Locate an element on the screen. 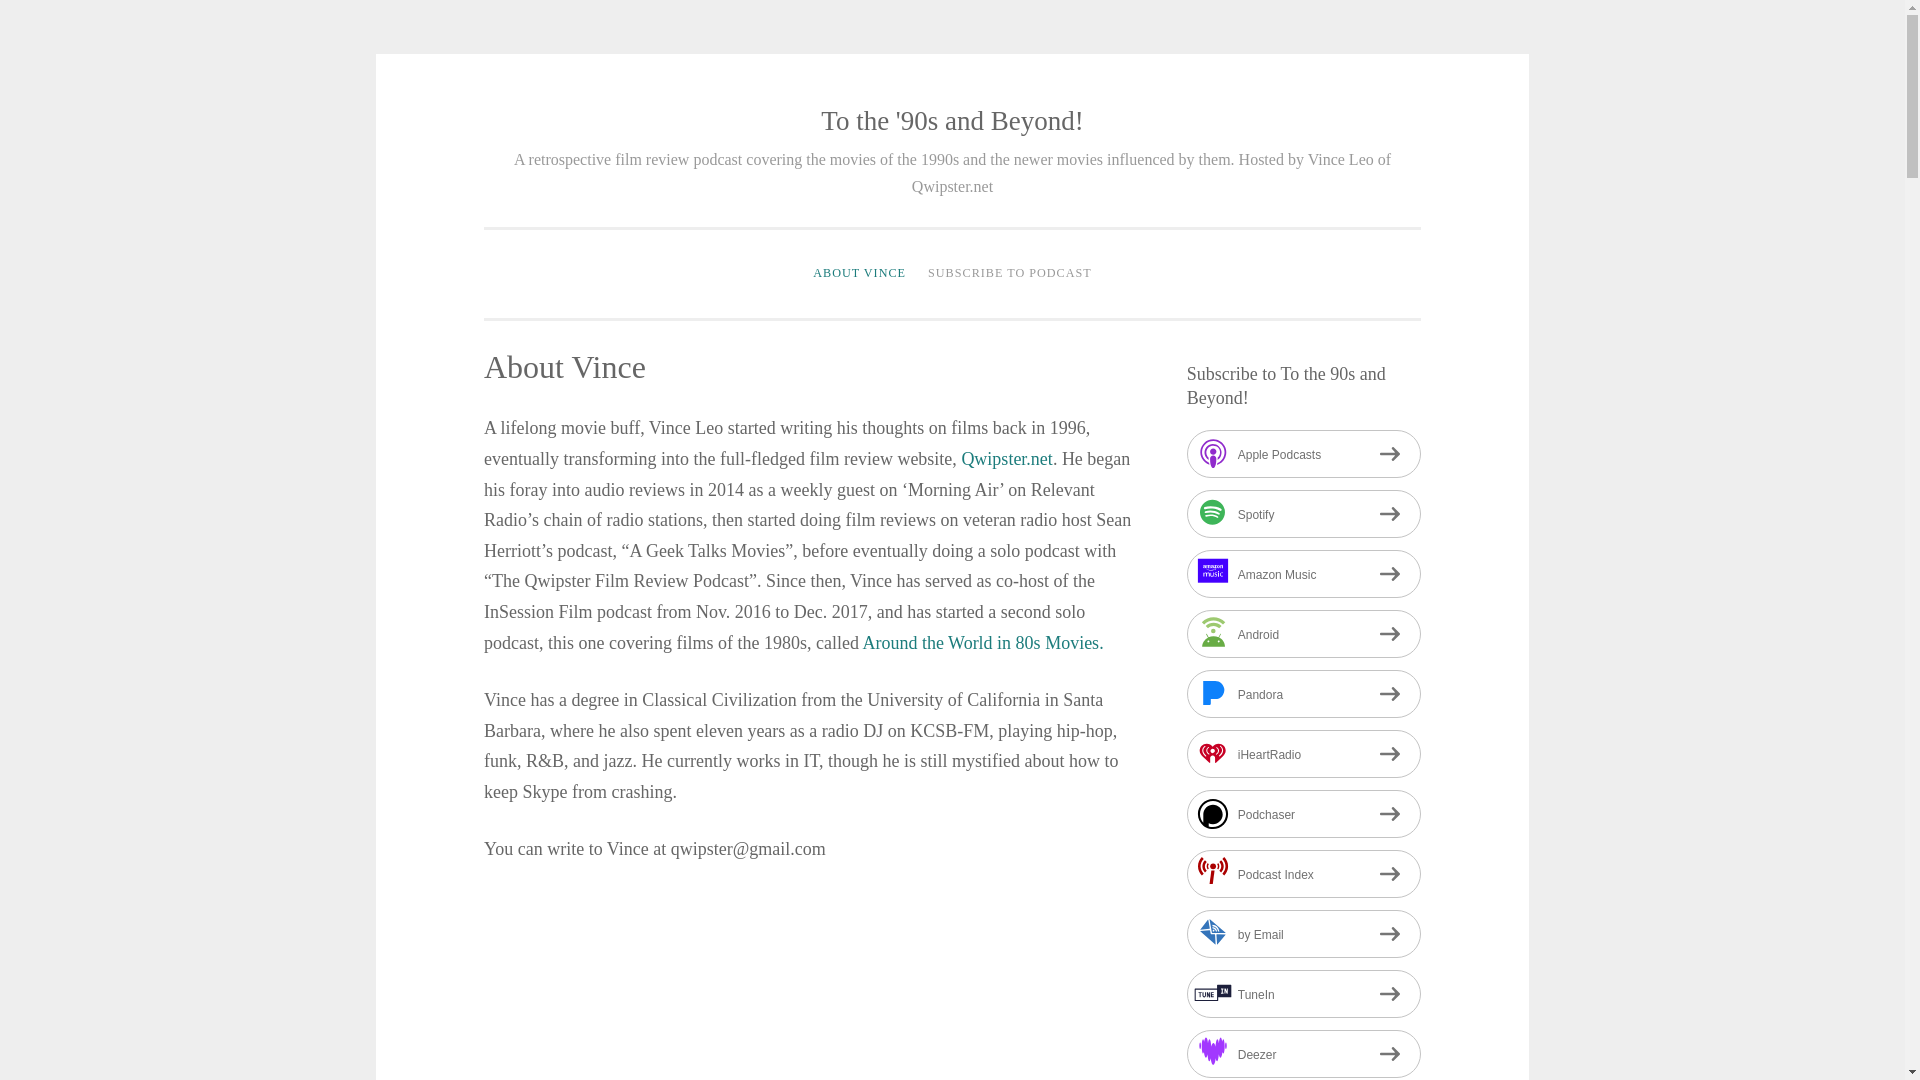 Image resolution: width=1920 pixels, height=1080 pixels. Android is located at coordinates (1303, 634).